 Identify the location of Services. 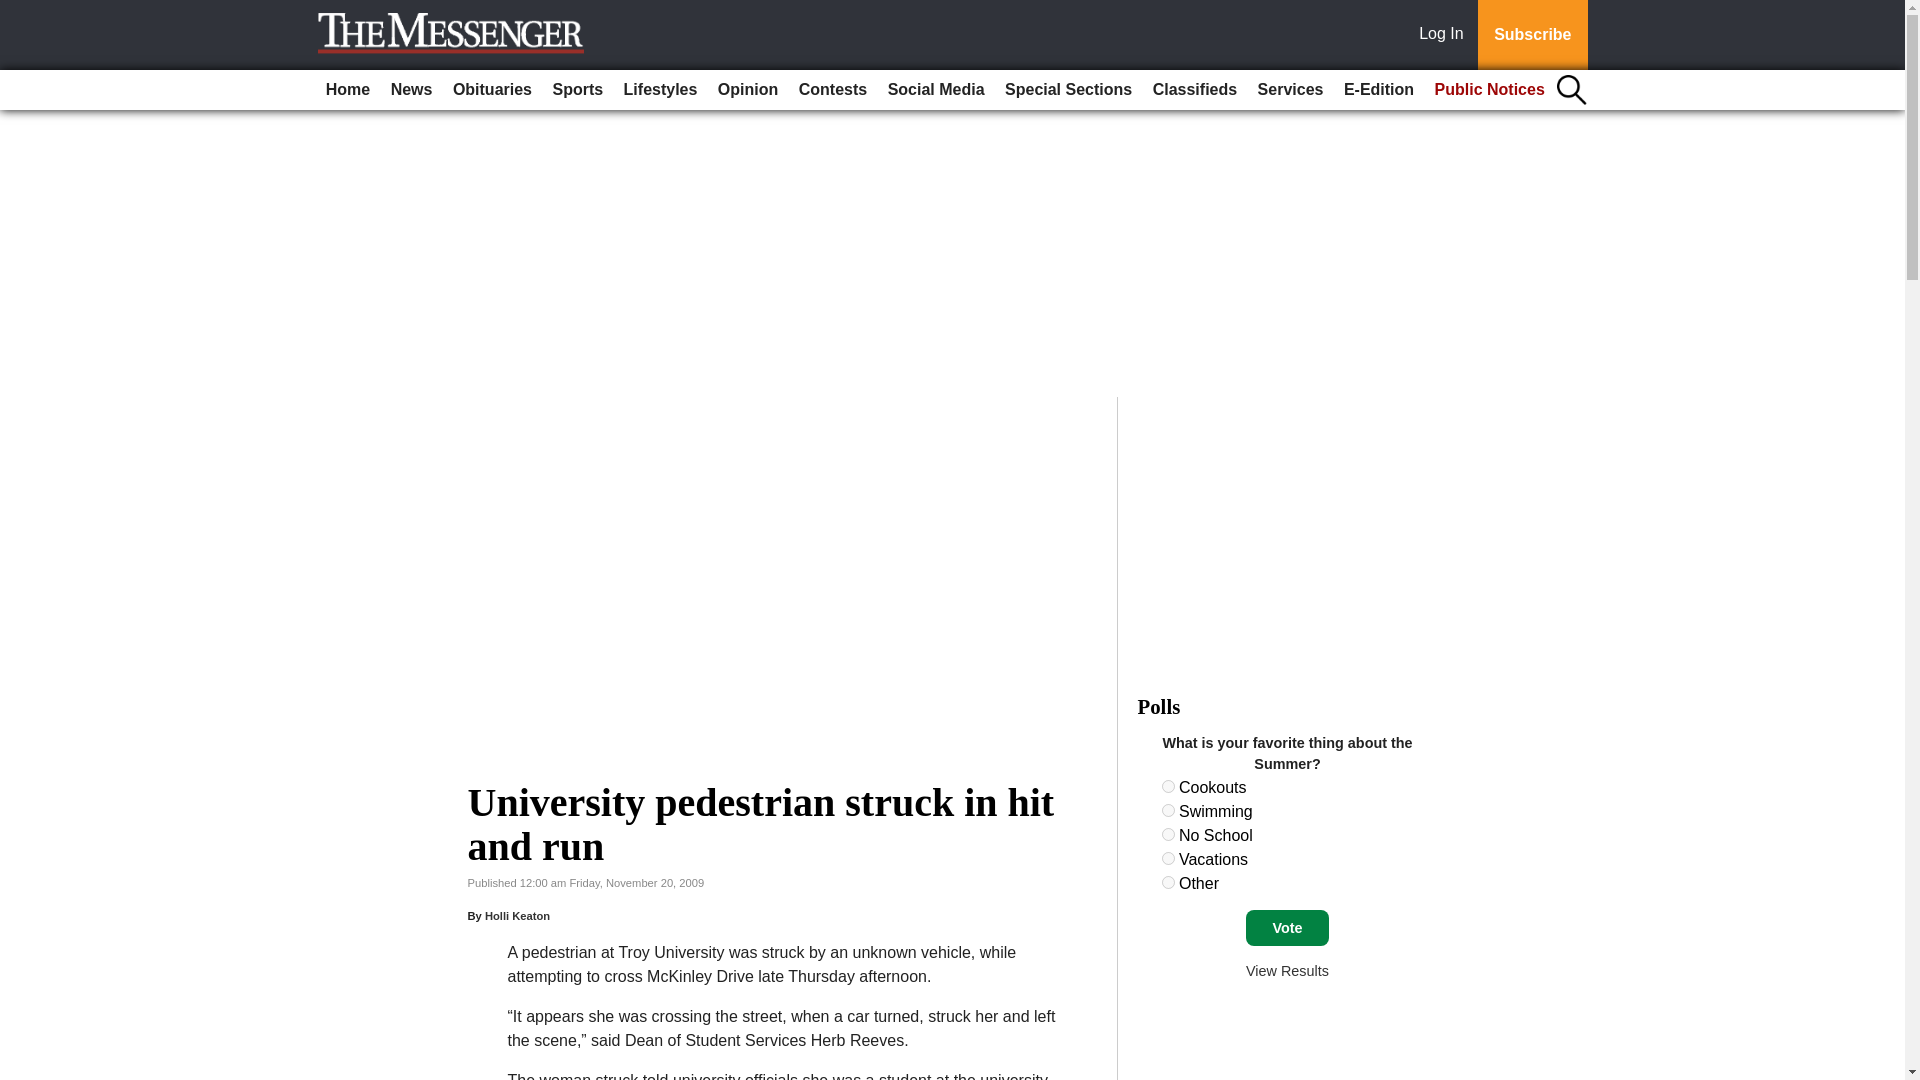
(1290, 90).